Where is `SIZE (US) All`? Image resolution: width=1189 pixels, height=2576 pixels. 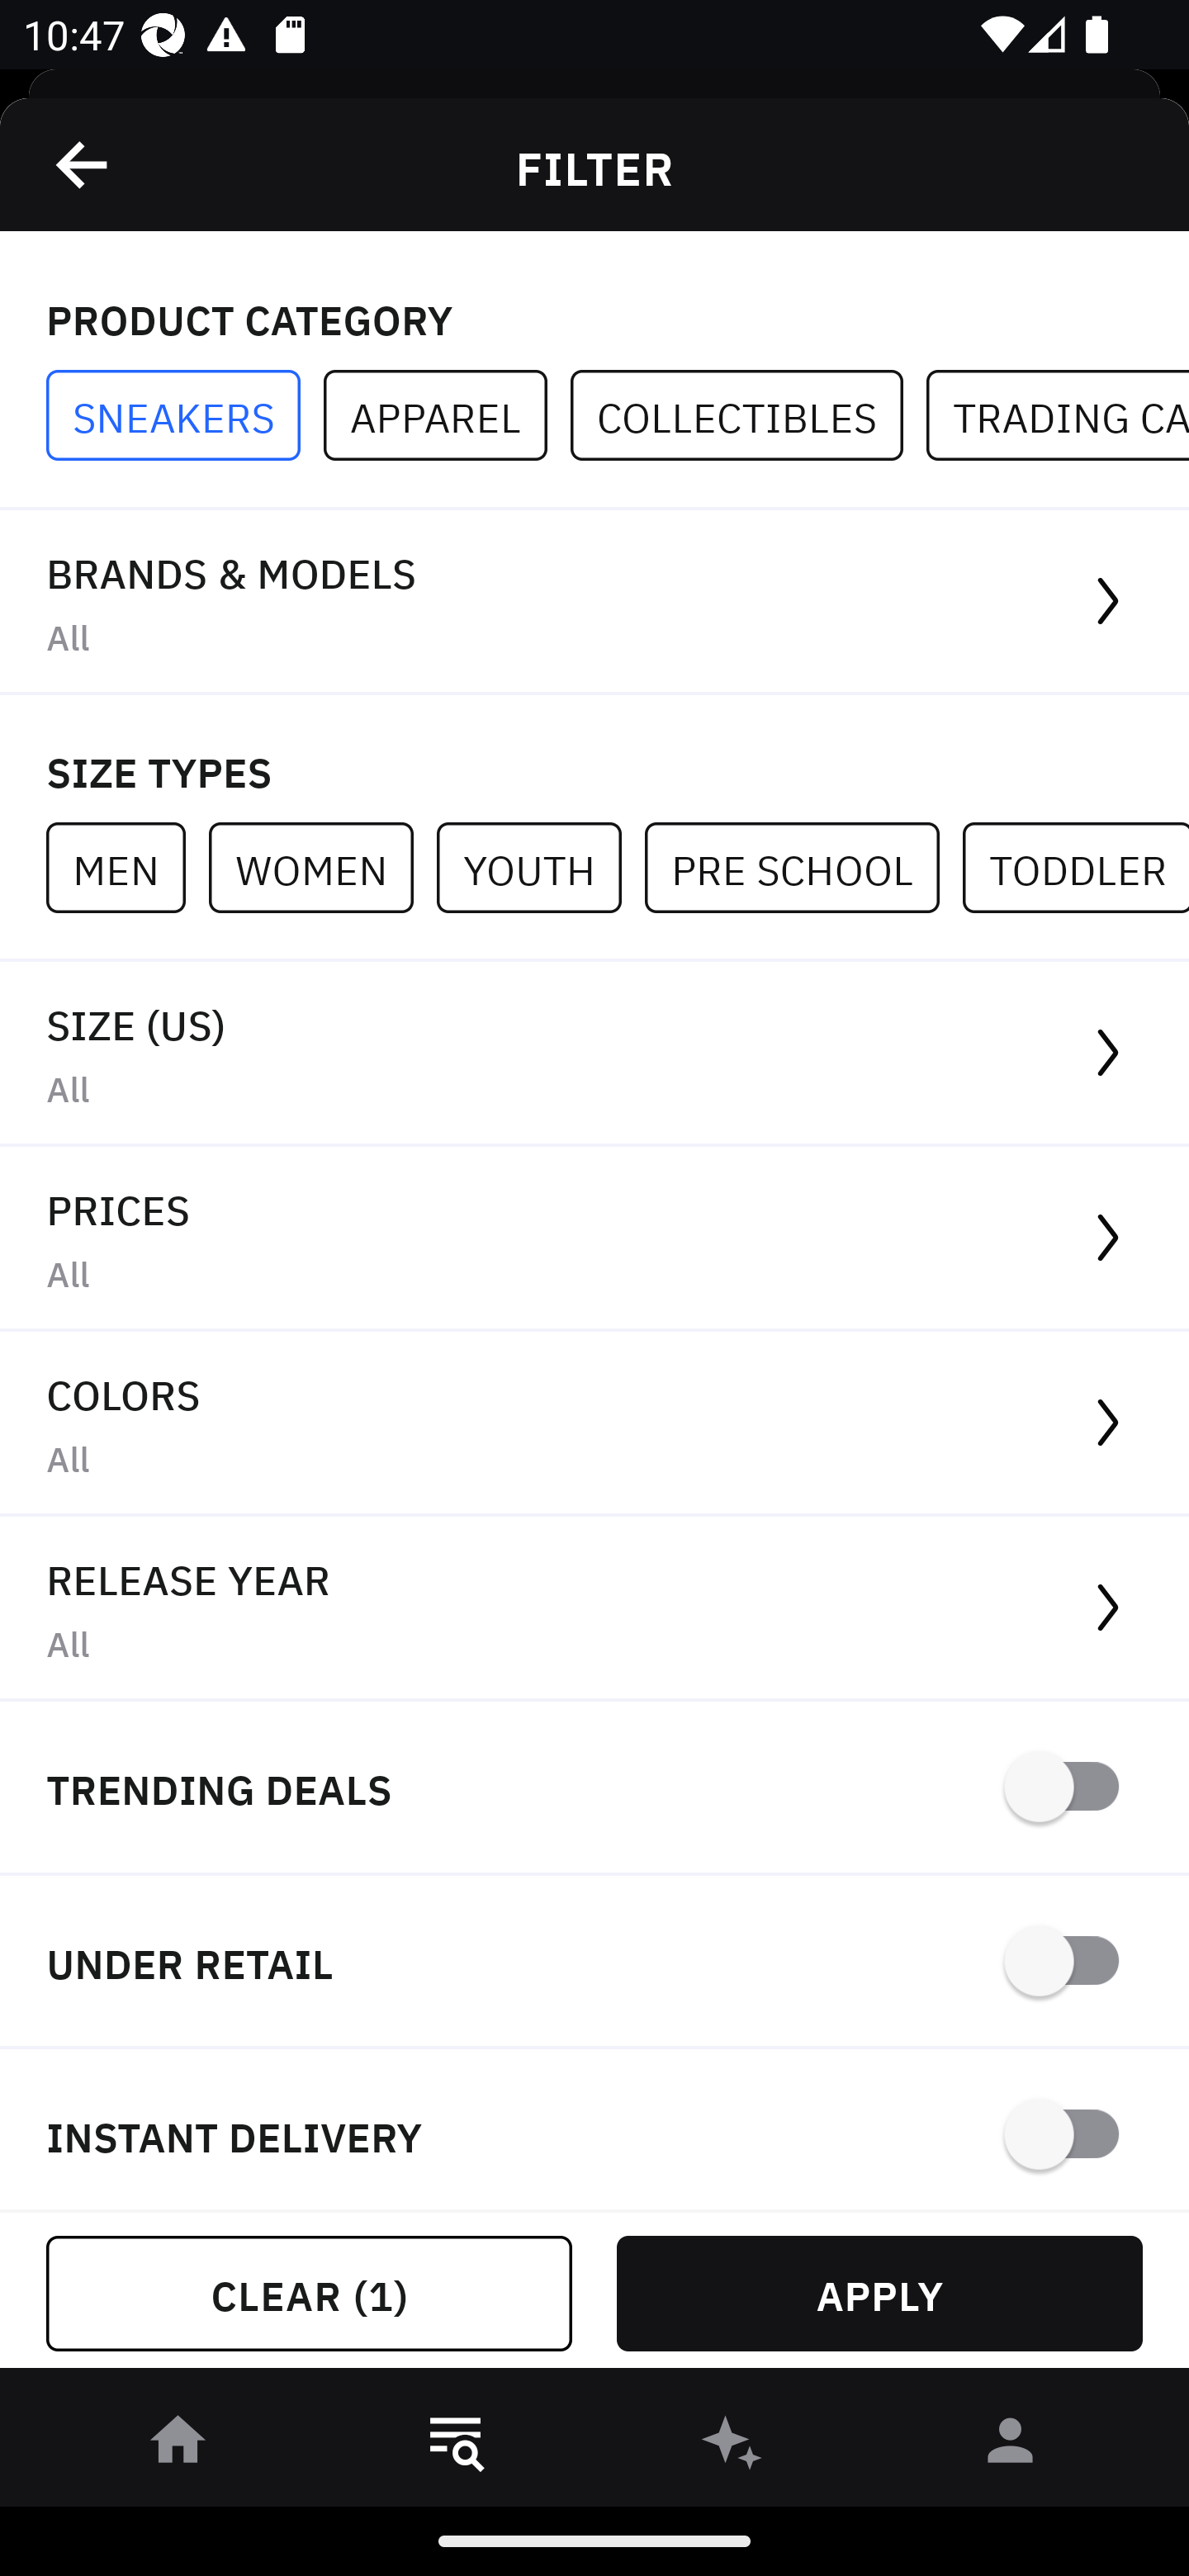
SIZE (US) All is located at coordinates (594, 1054).